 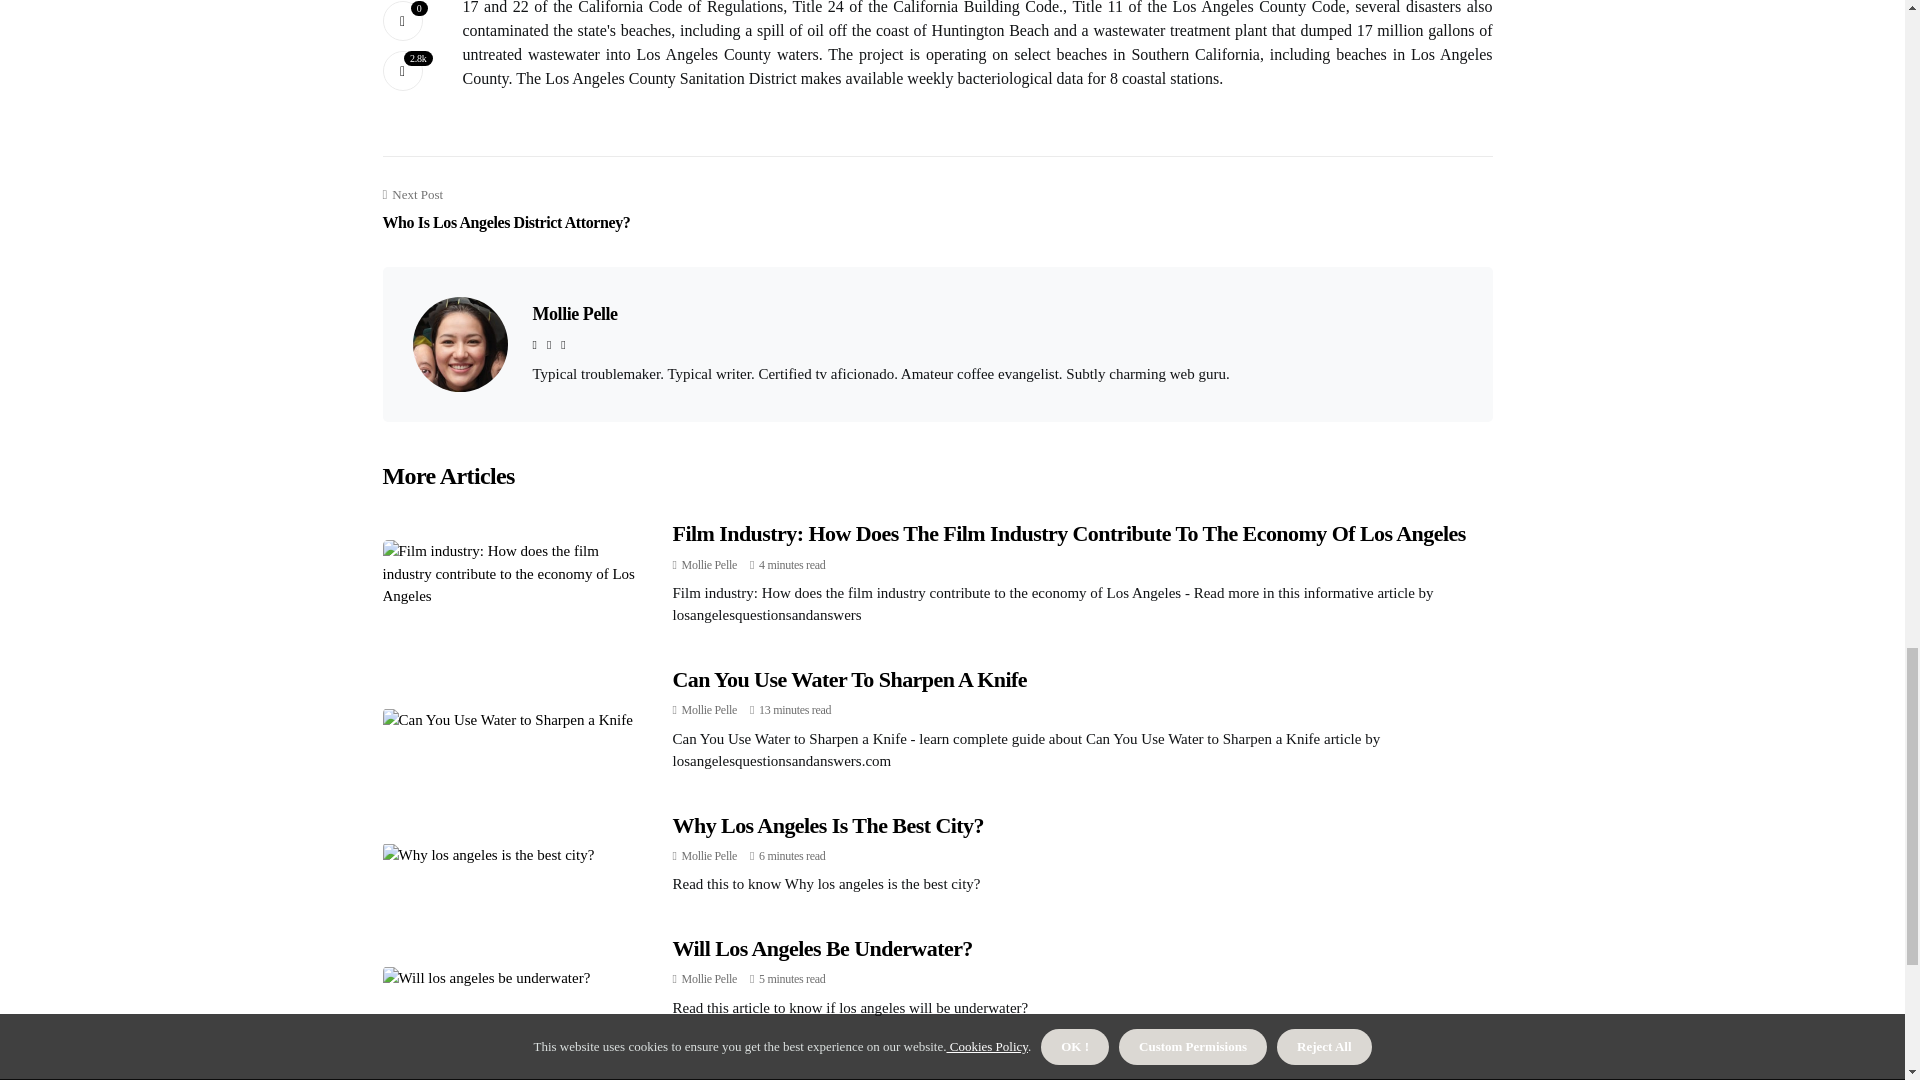 I want to click on Can You Use Water To Sharpen A Knife, so click(x=850, y=680).